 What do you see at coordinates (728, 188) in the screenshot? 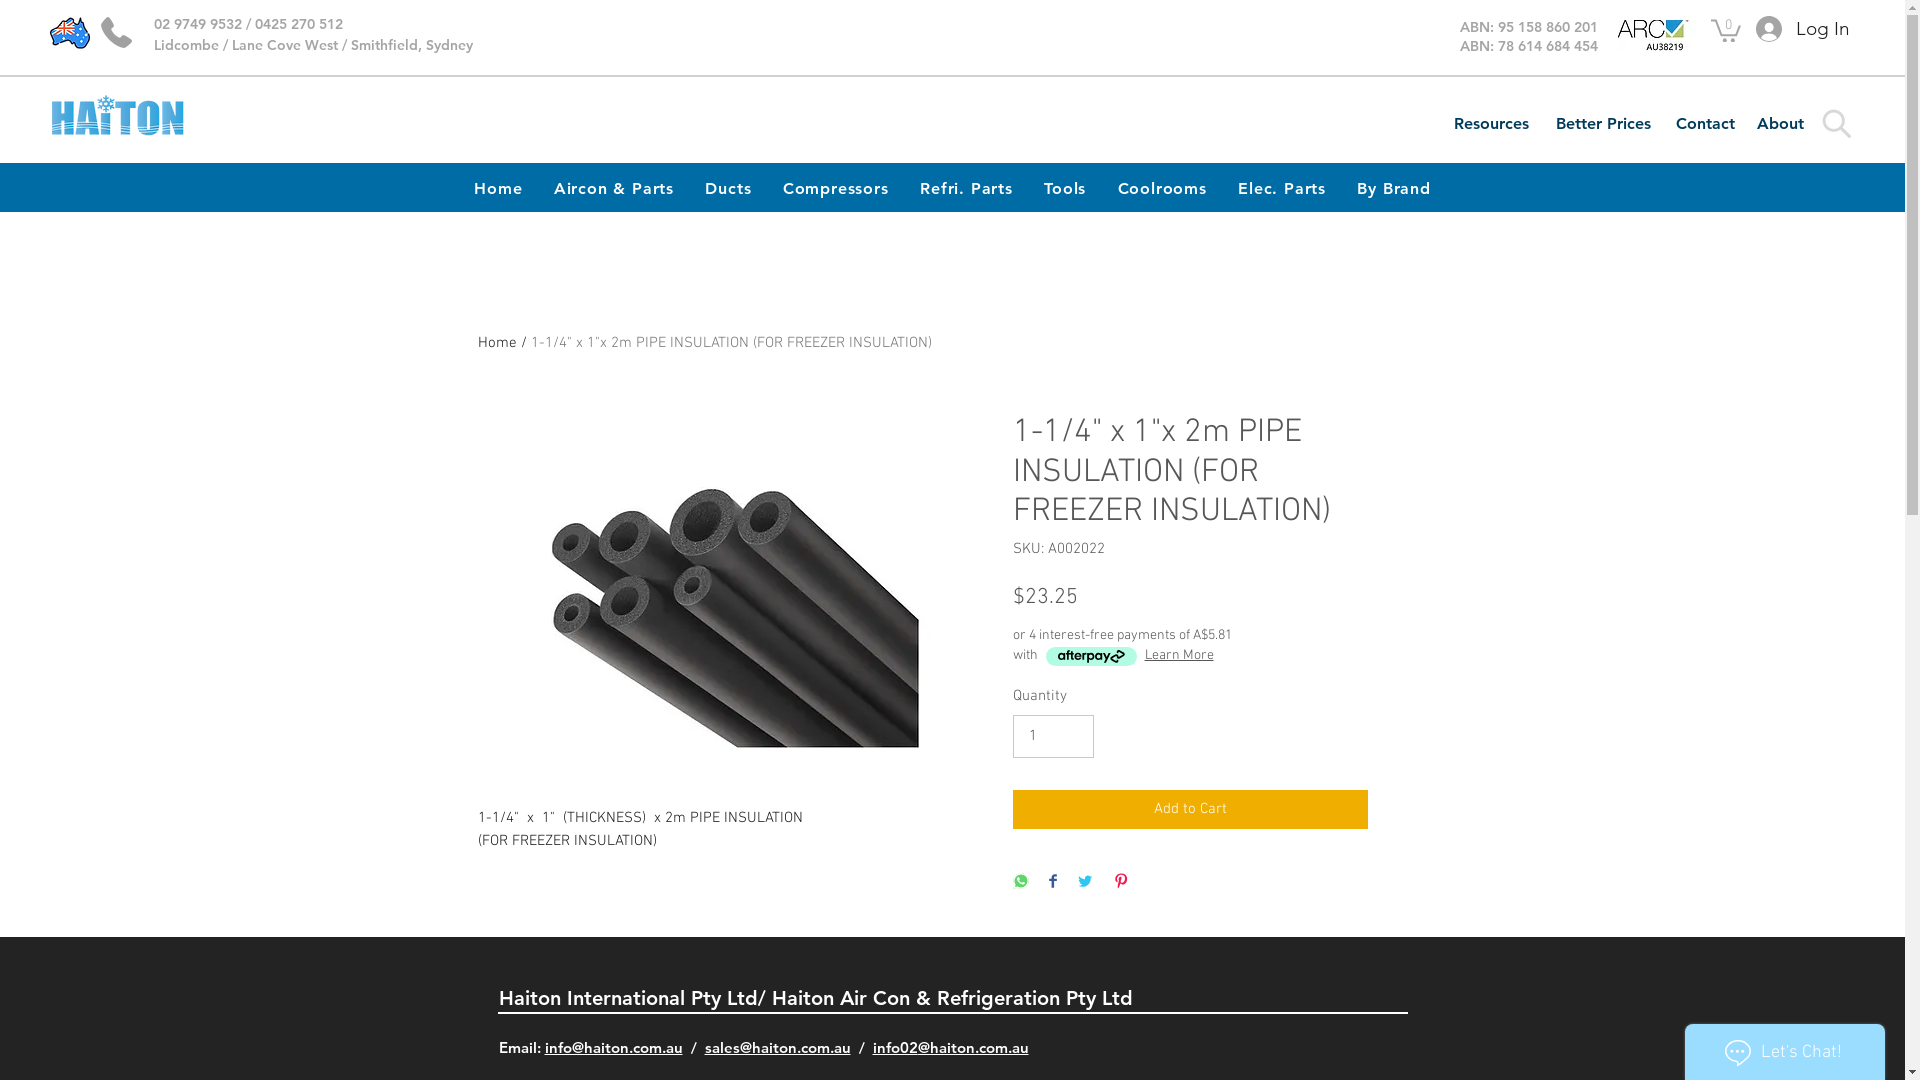
I see `Ducts` at bounding box center [728, 188].